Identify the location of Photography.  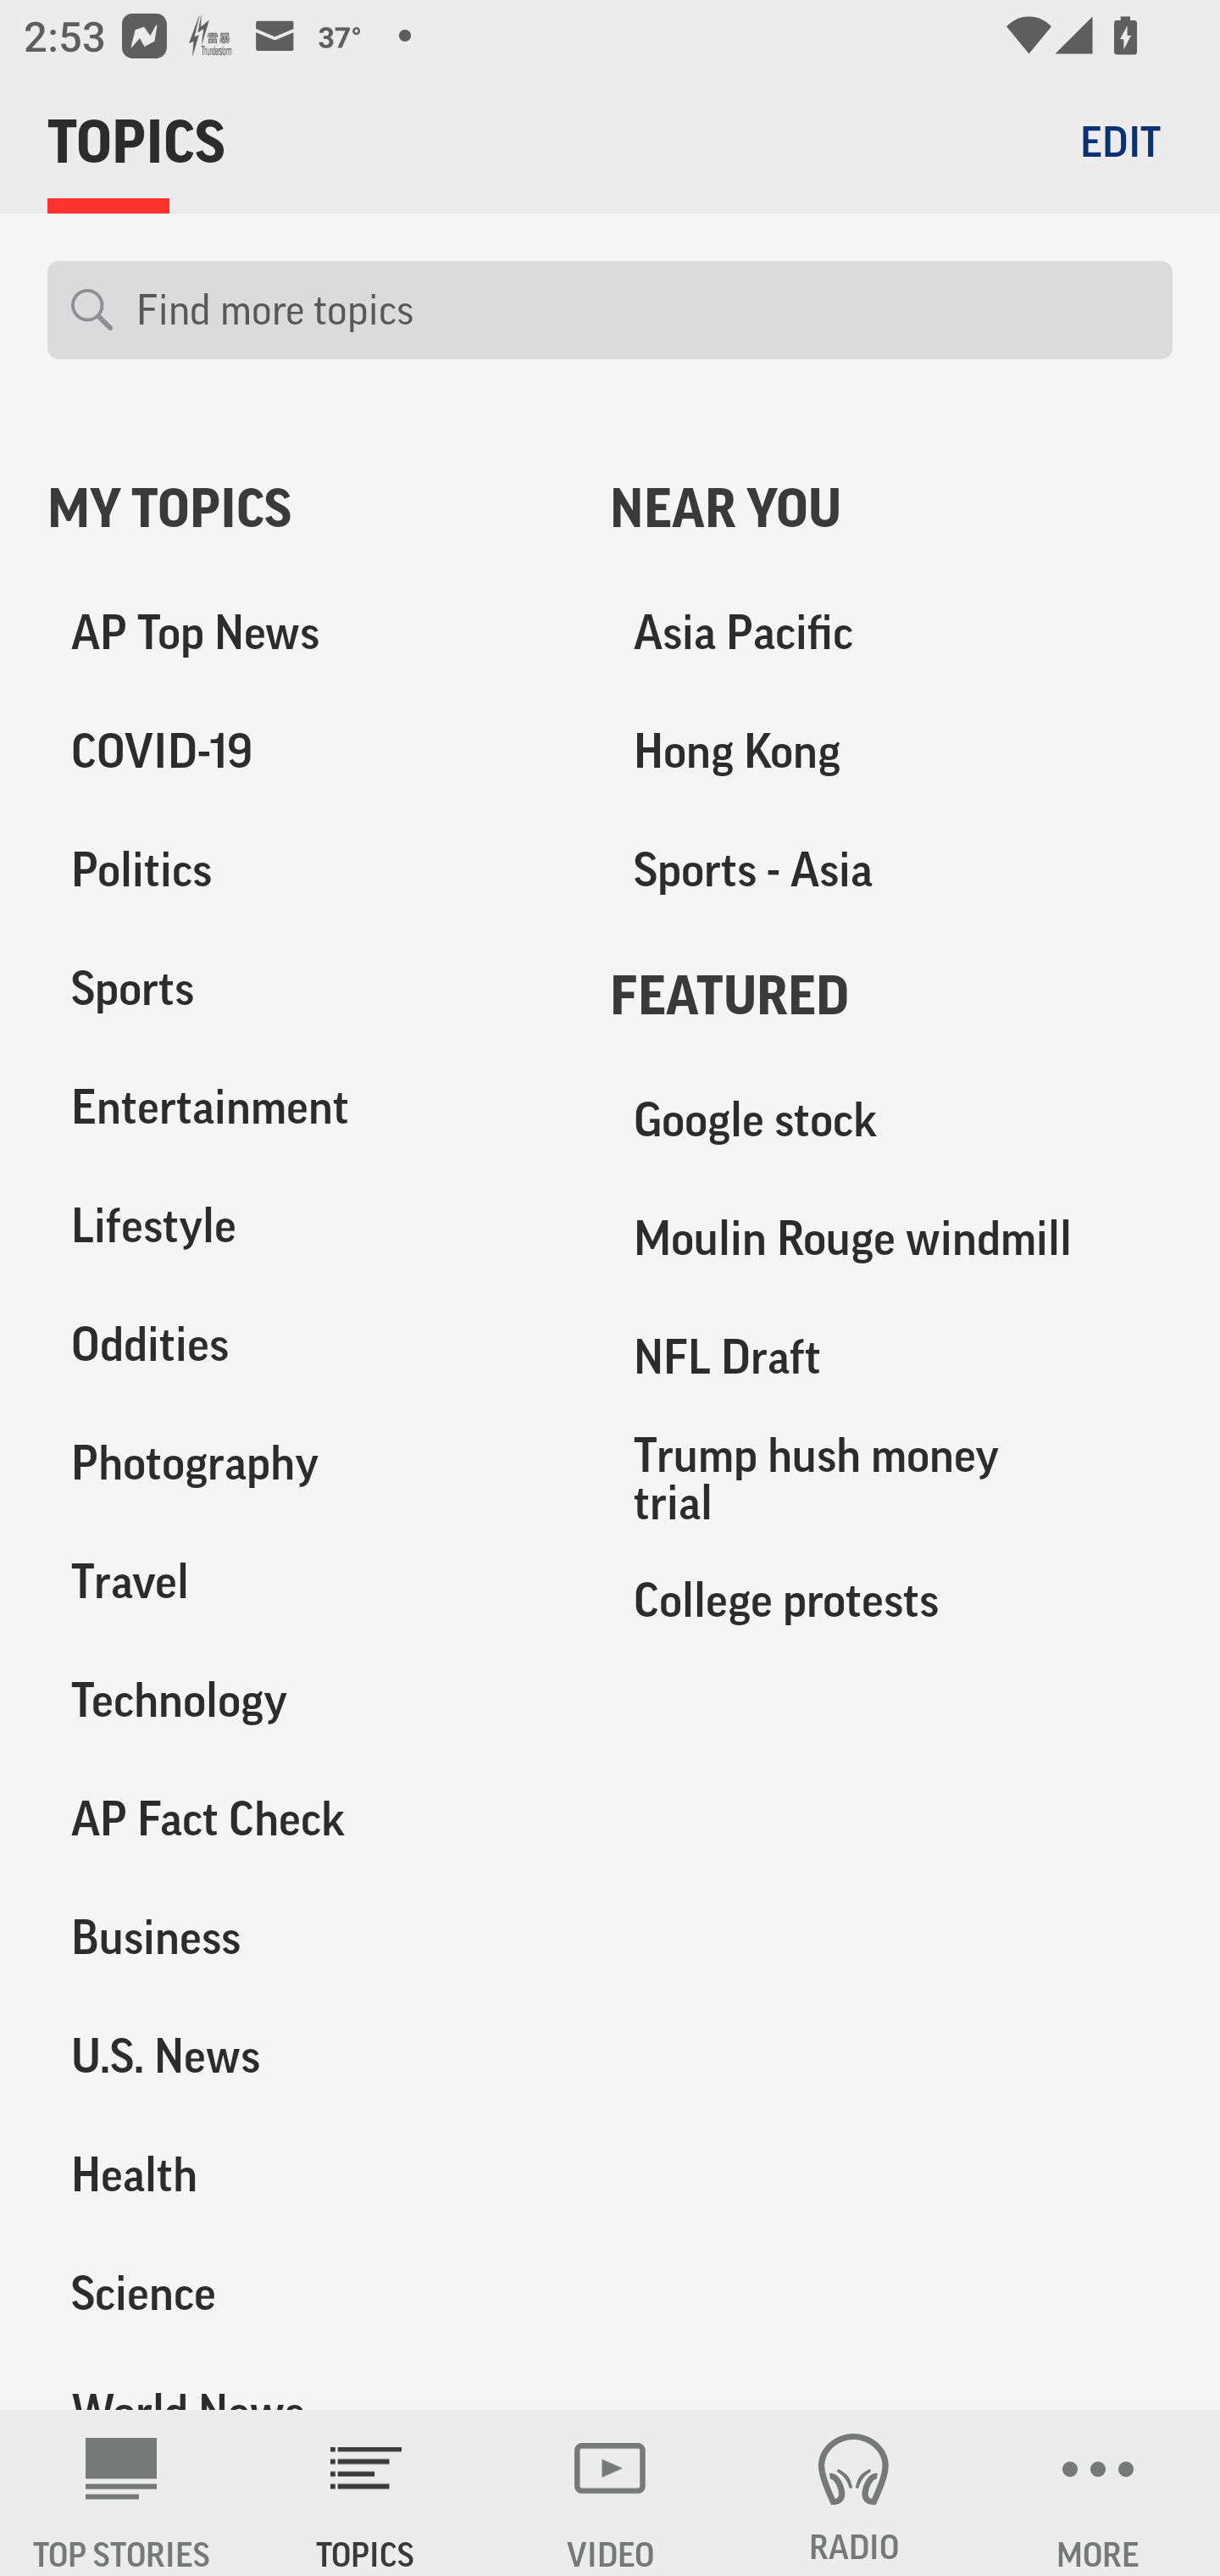
(305, 1463).